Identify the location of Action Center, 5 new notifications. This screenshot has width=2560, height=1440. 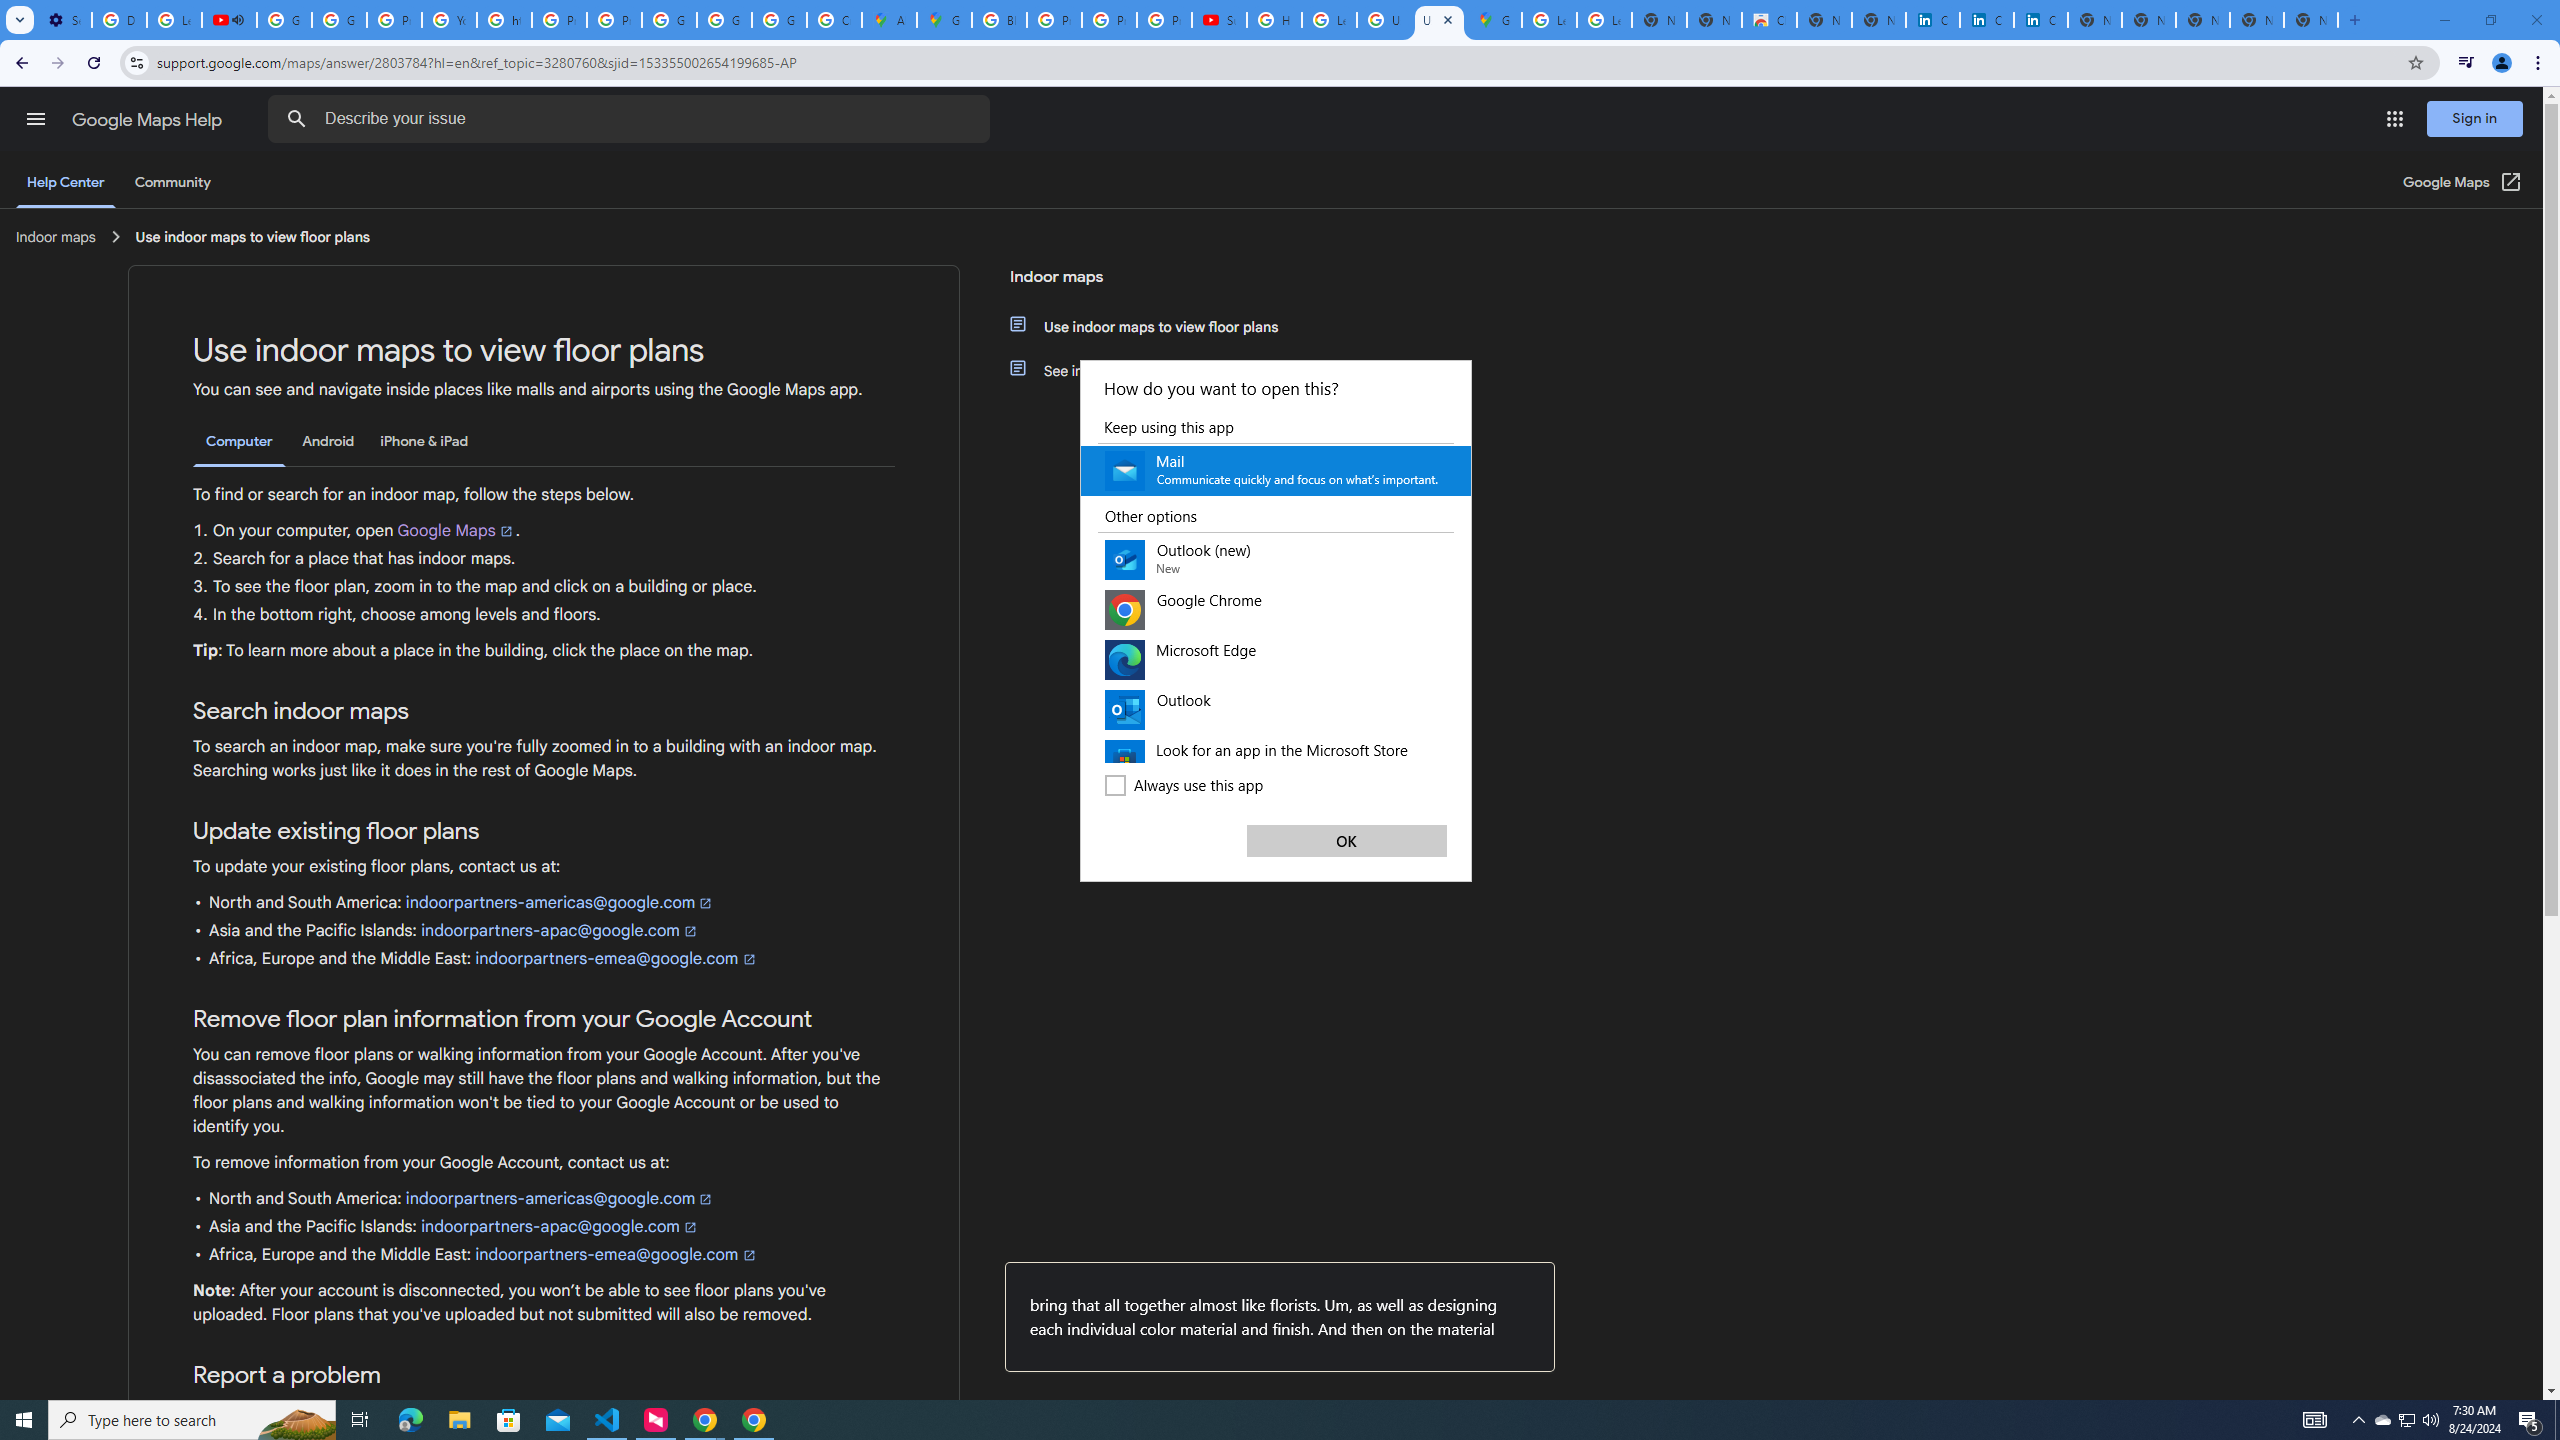
(2530, 1420).